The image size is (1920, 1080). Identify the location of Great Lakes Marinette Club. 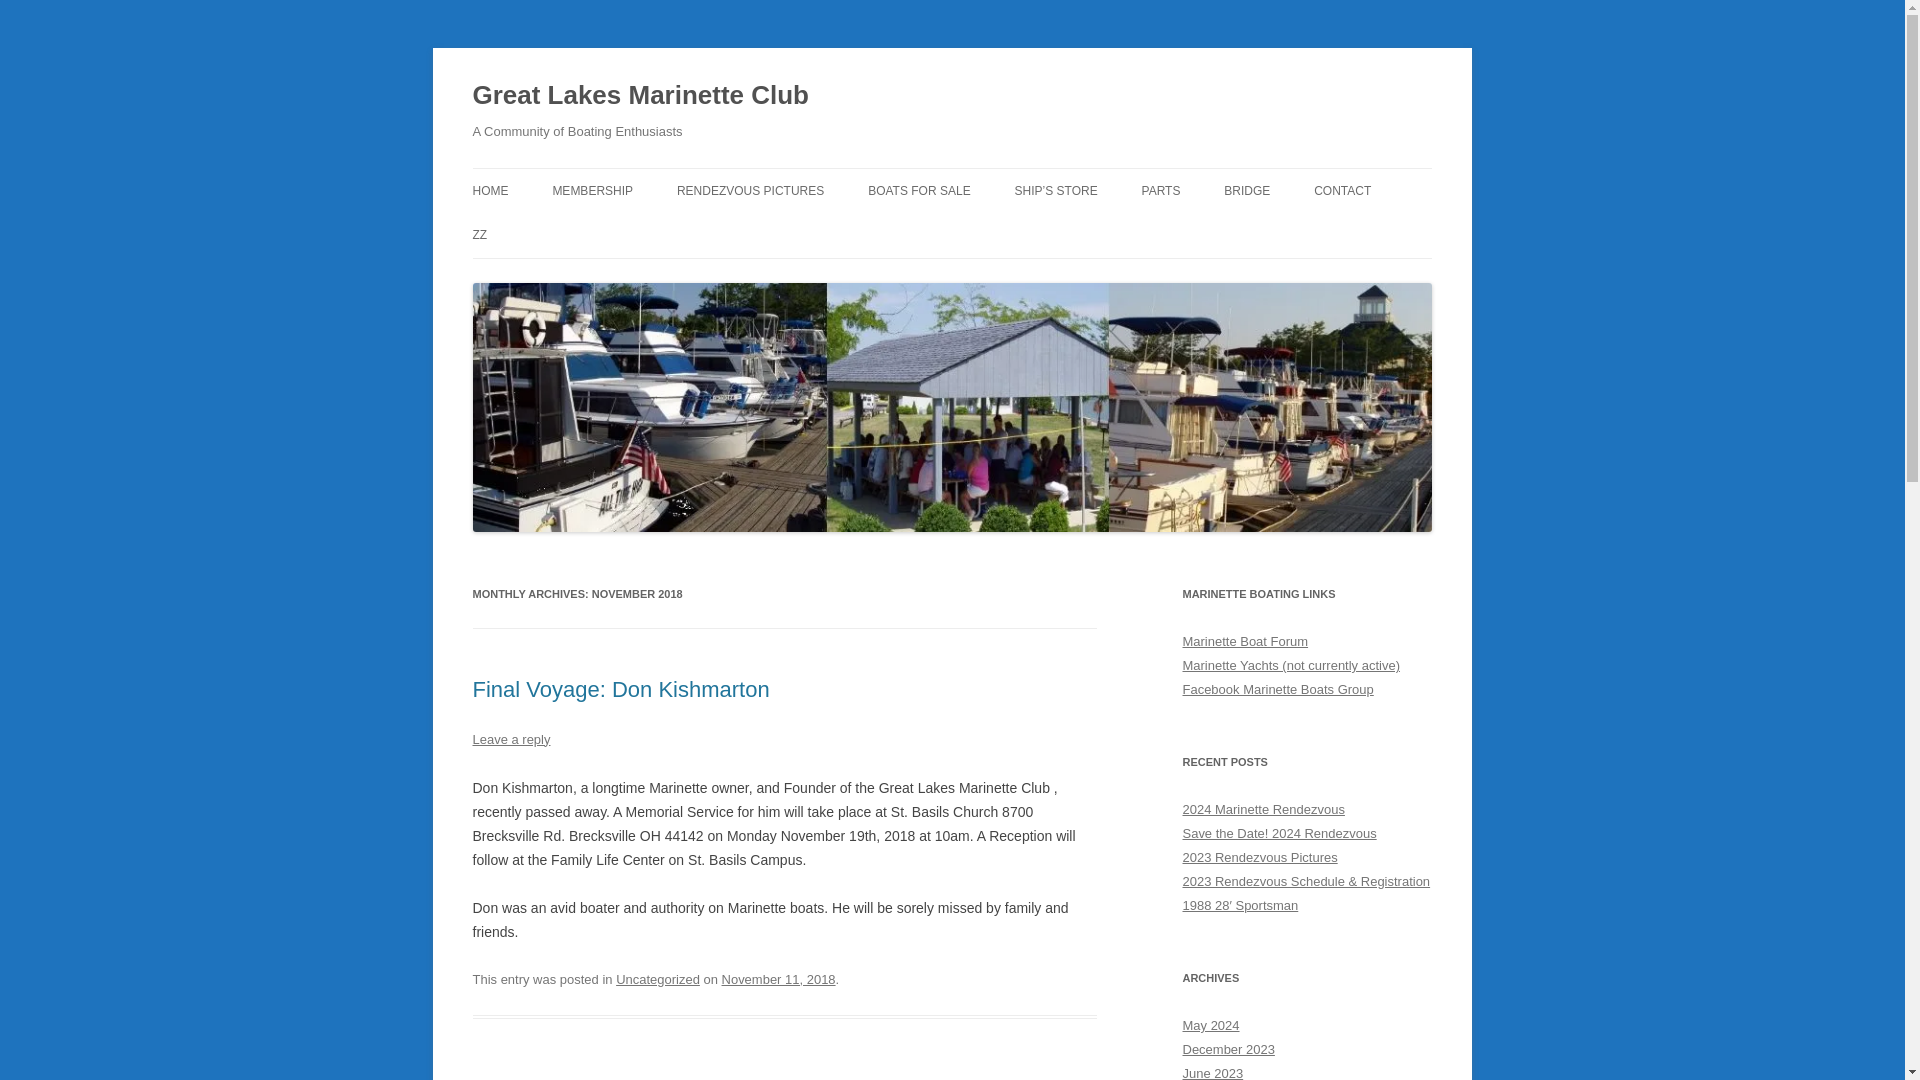
(640, 96).